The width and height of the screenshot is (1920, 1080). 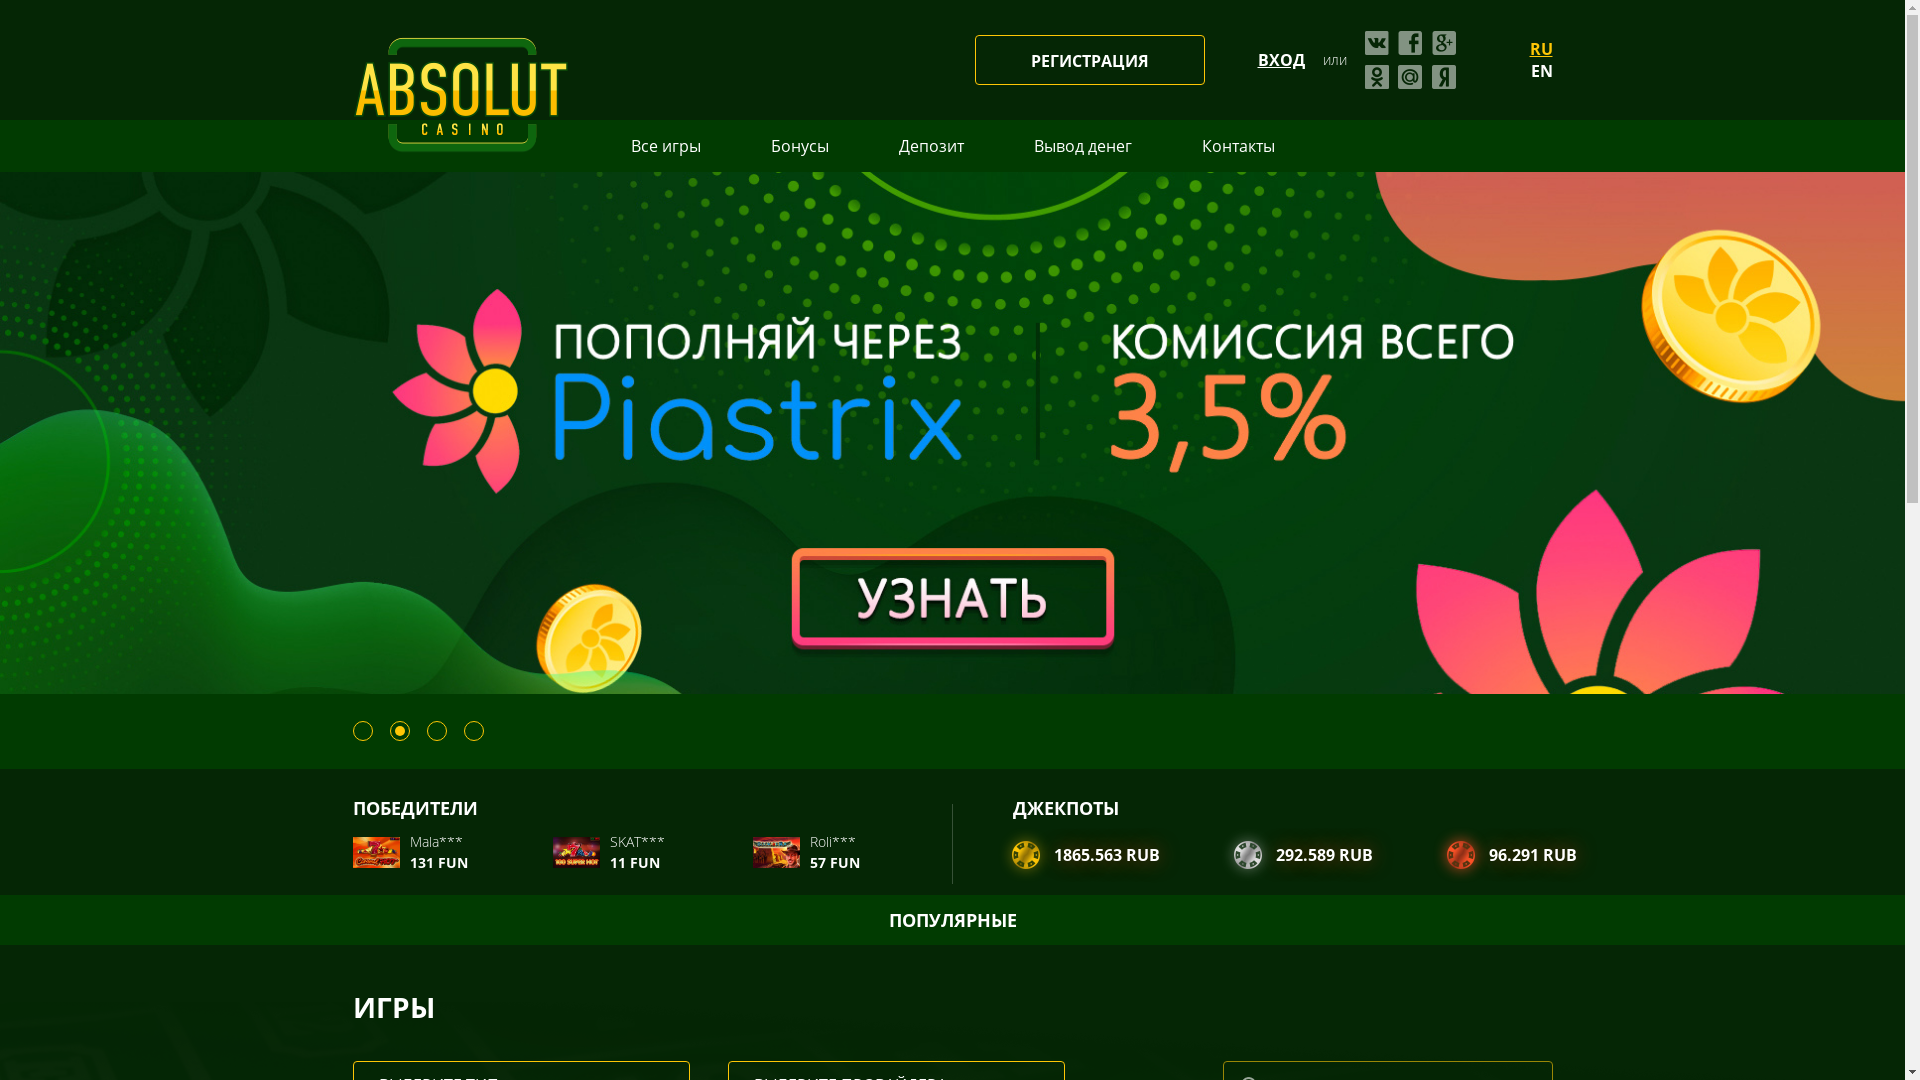 I want to click on EN, so click(x=1541, y=71).